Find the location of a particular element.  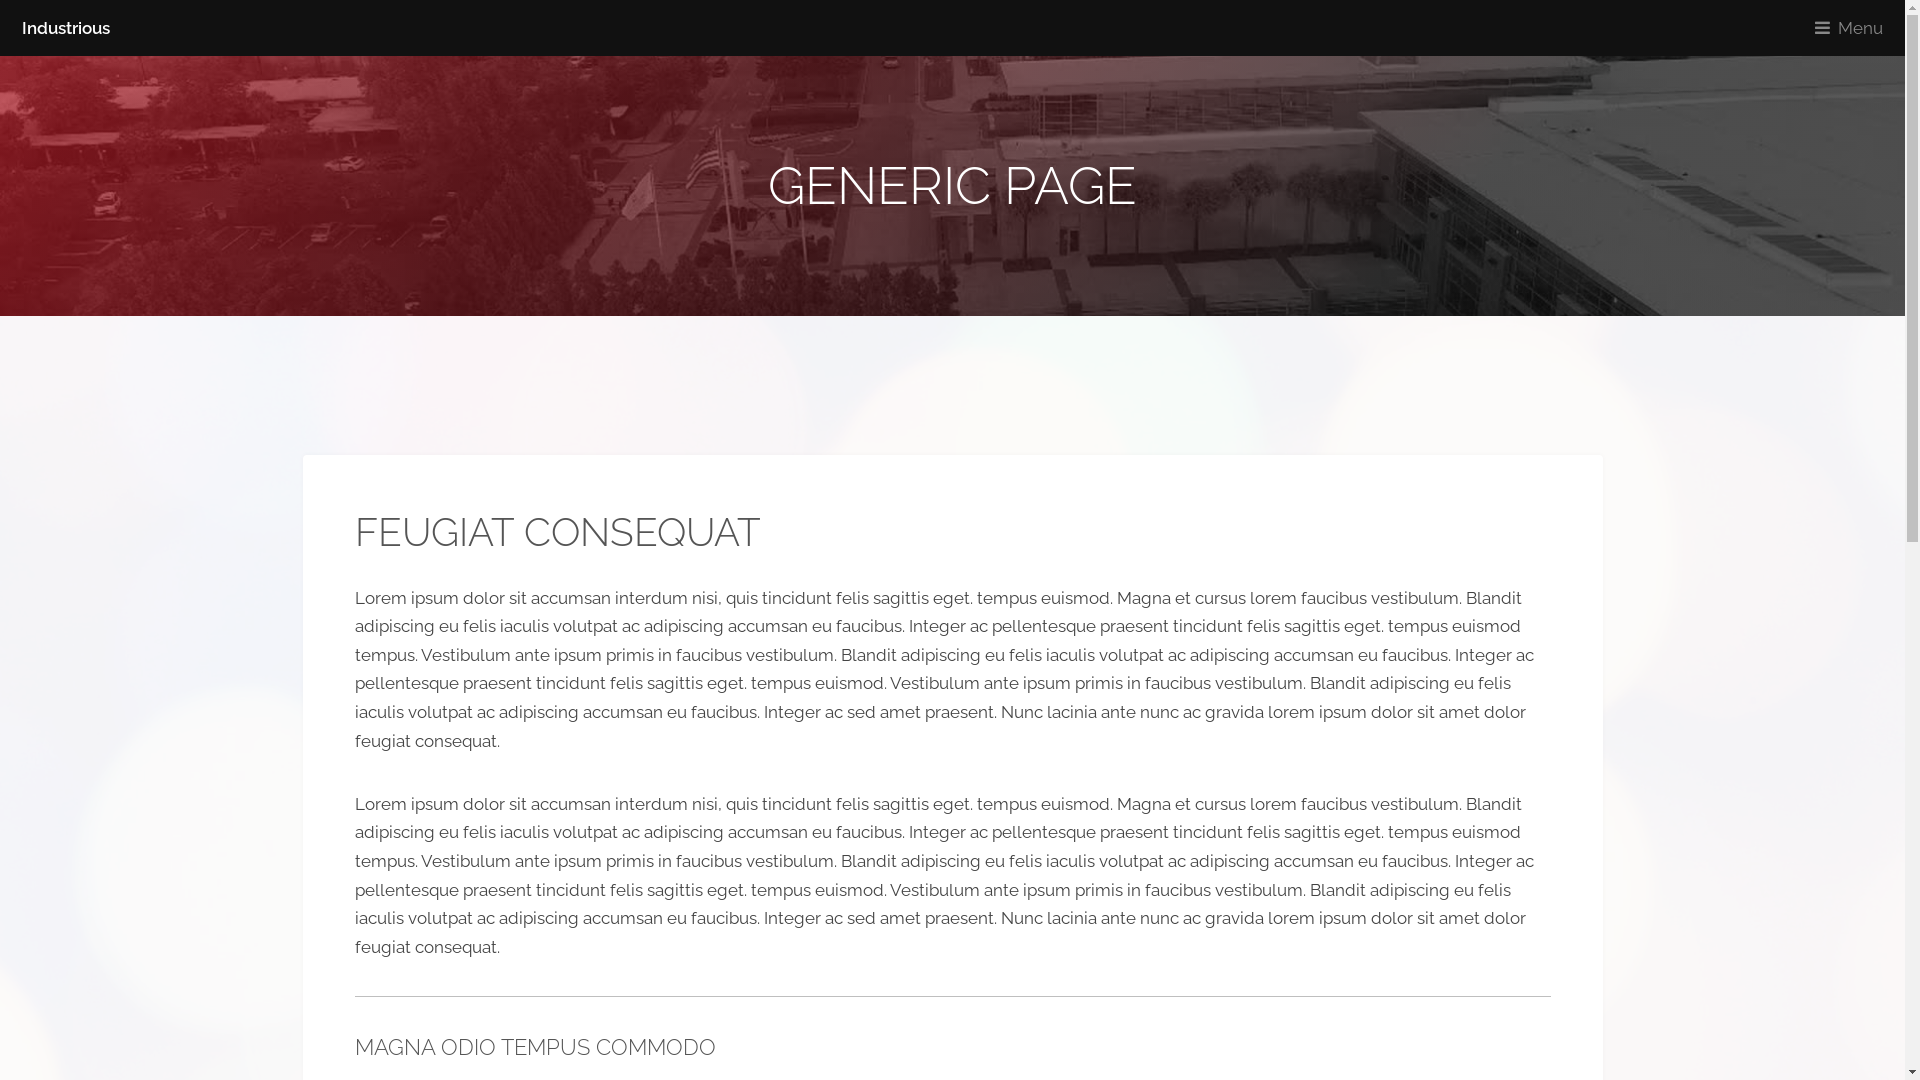

Menu is located at coordinates (1854, 28).